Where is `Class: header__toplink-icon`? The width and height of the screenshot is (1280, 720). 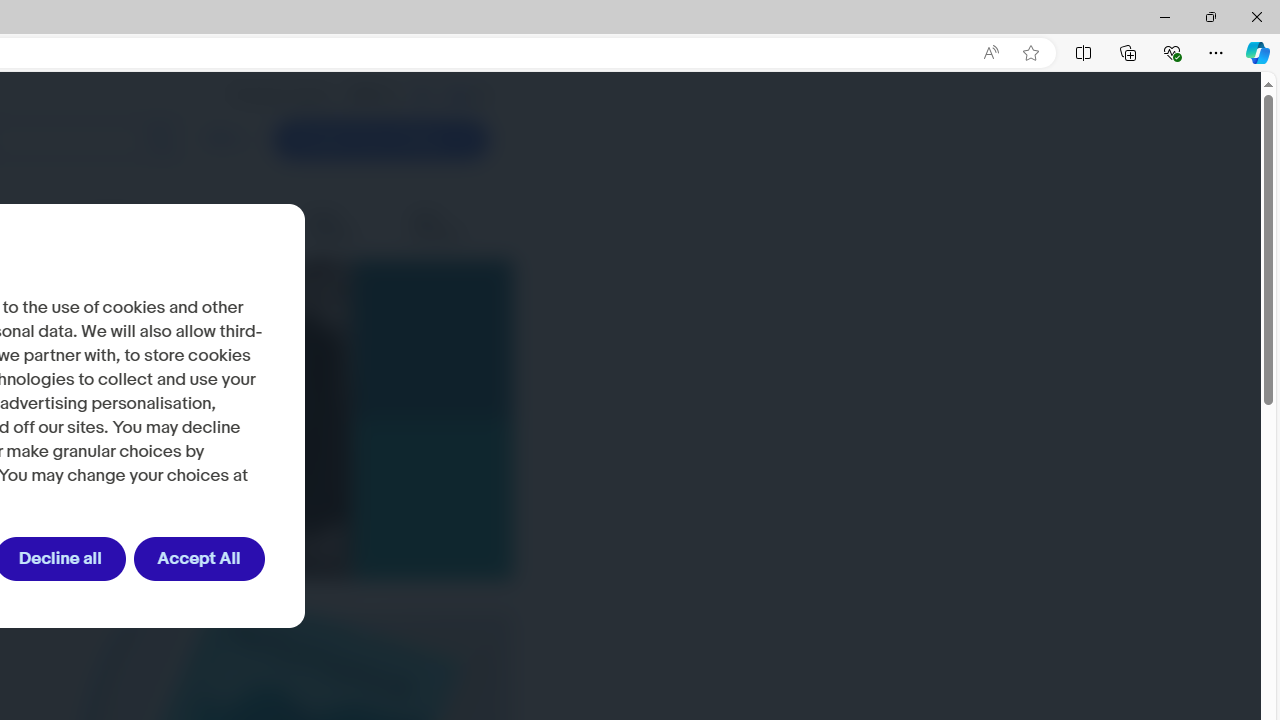 Class: header__toplink-icon is located at coordinates (480, 96).